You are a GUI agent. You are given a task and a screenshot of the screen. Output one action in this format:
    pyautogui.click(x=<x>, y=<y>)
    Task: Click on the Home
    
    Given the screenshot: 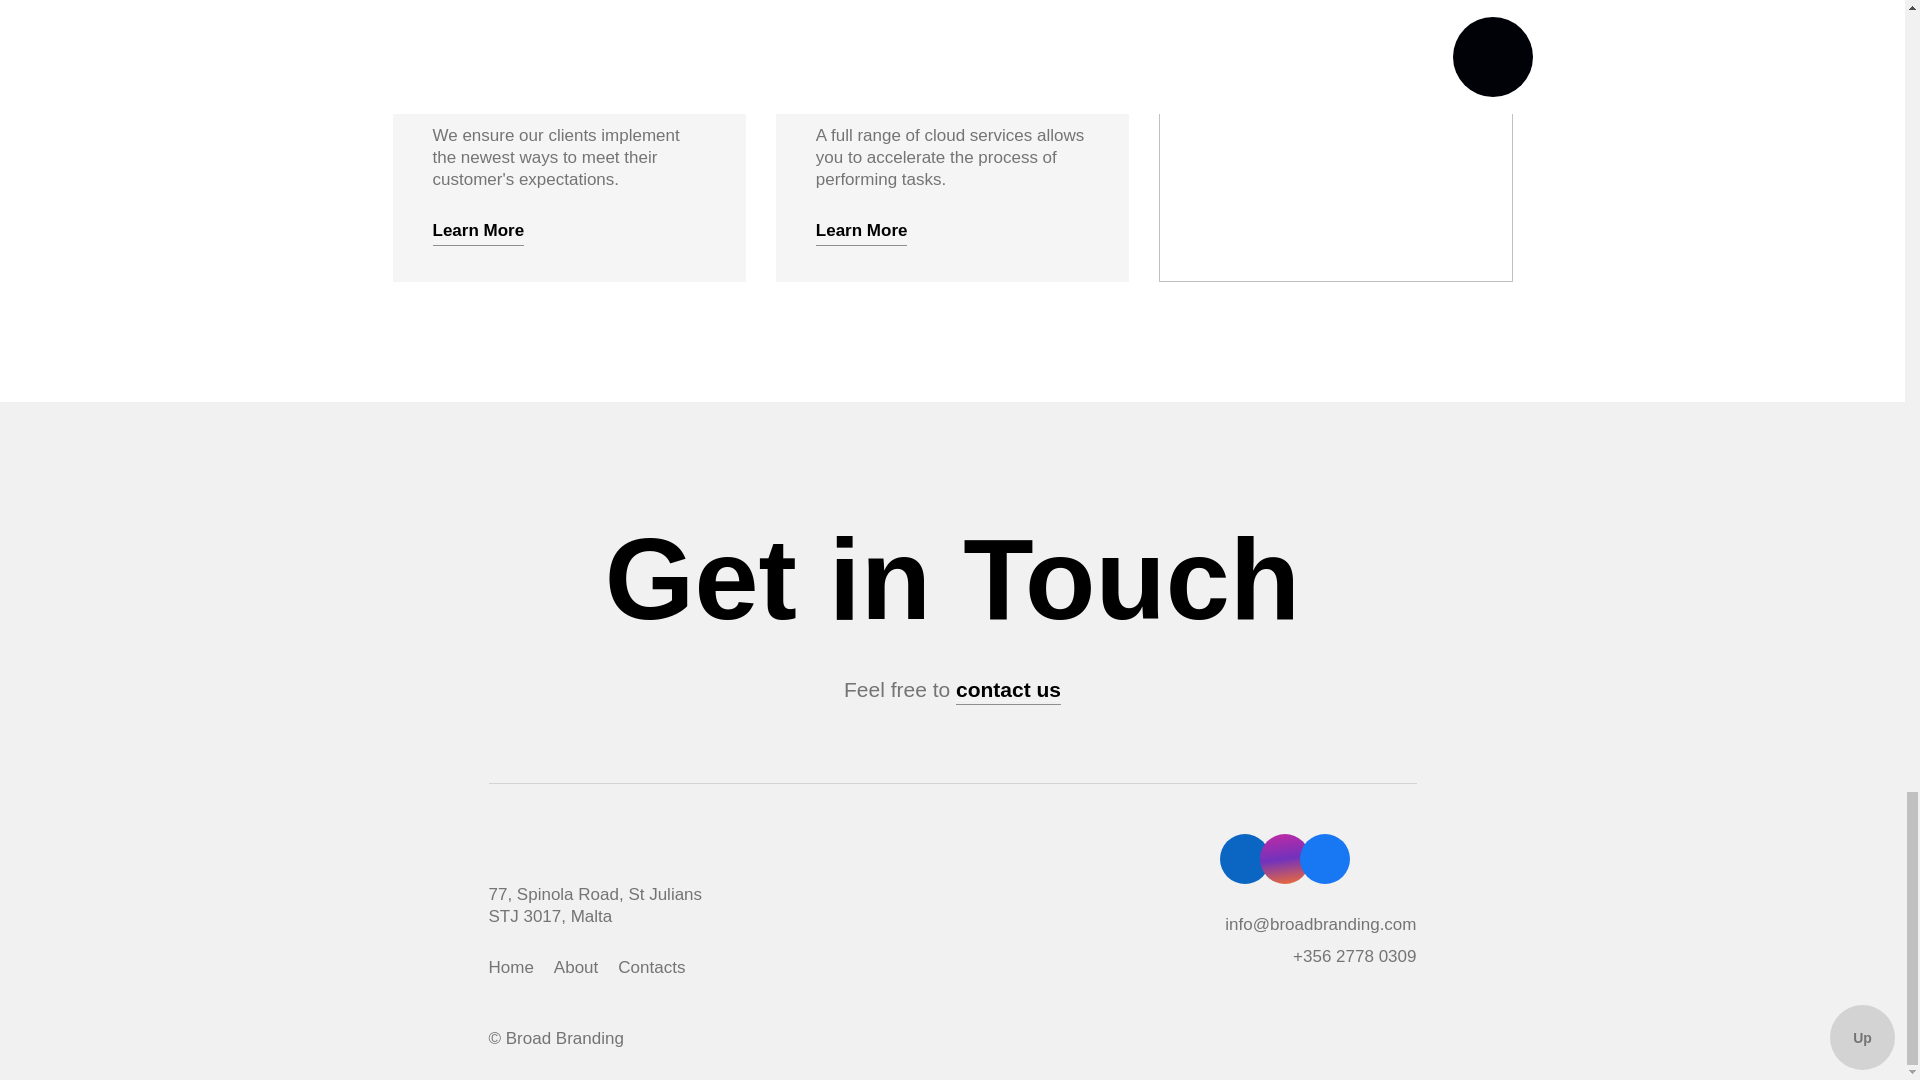 What is the action you would take?
    pyautogui.click(x=510, y=968)
    